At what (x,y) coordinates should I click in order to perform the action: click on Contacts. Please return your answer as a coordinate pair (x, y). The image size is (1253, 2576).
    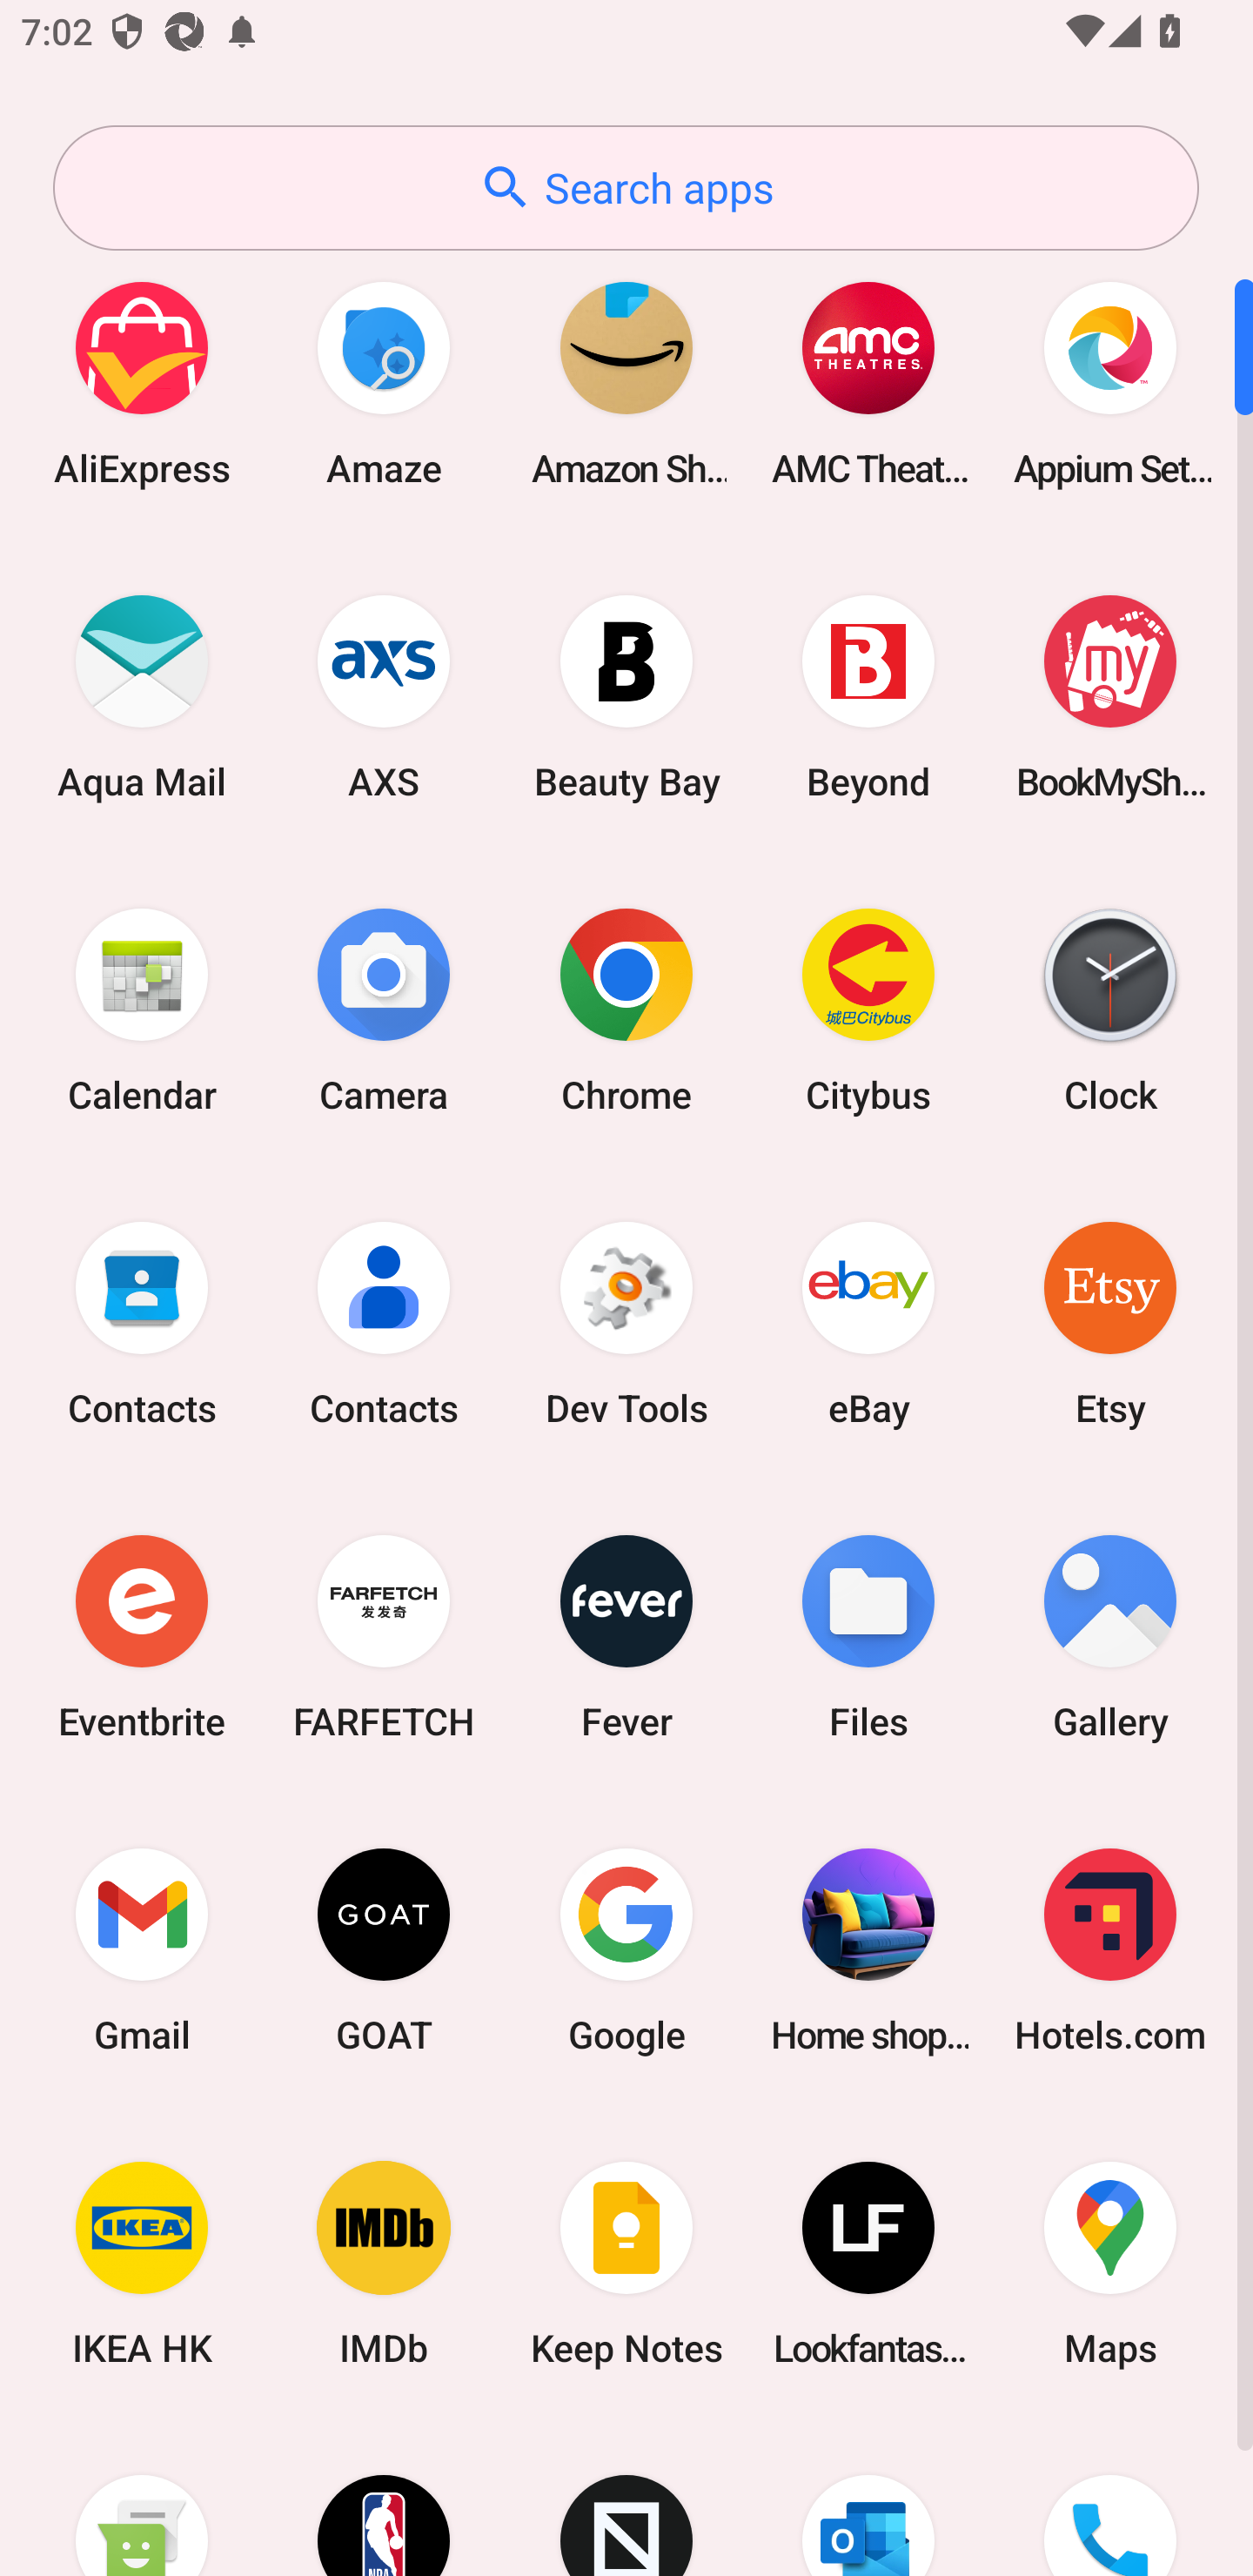
    Looking at the image, I should click on (384, 1323).